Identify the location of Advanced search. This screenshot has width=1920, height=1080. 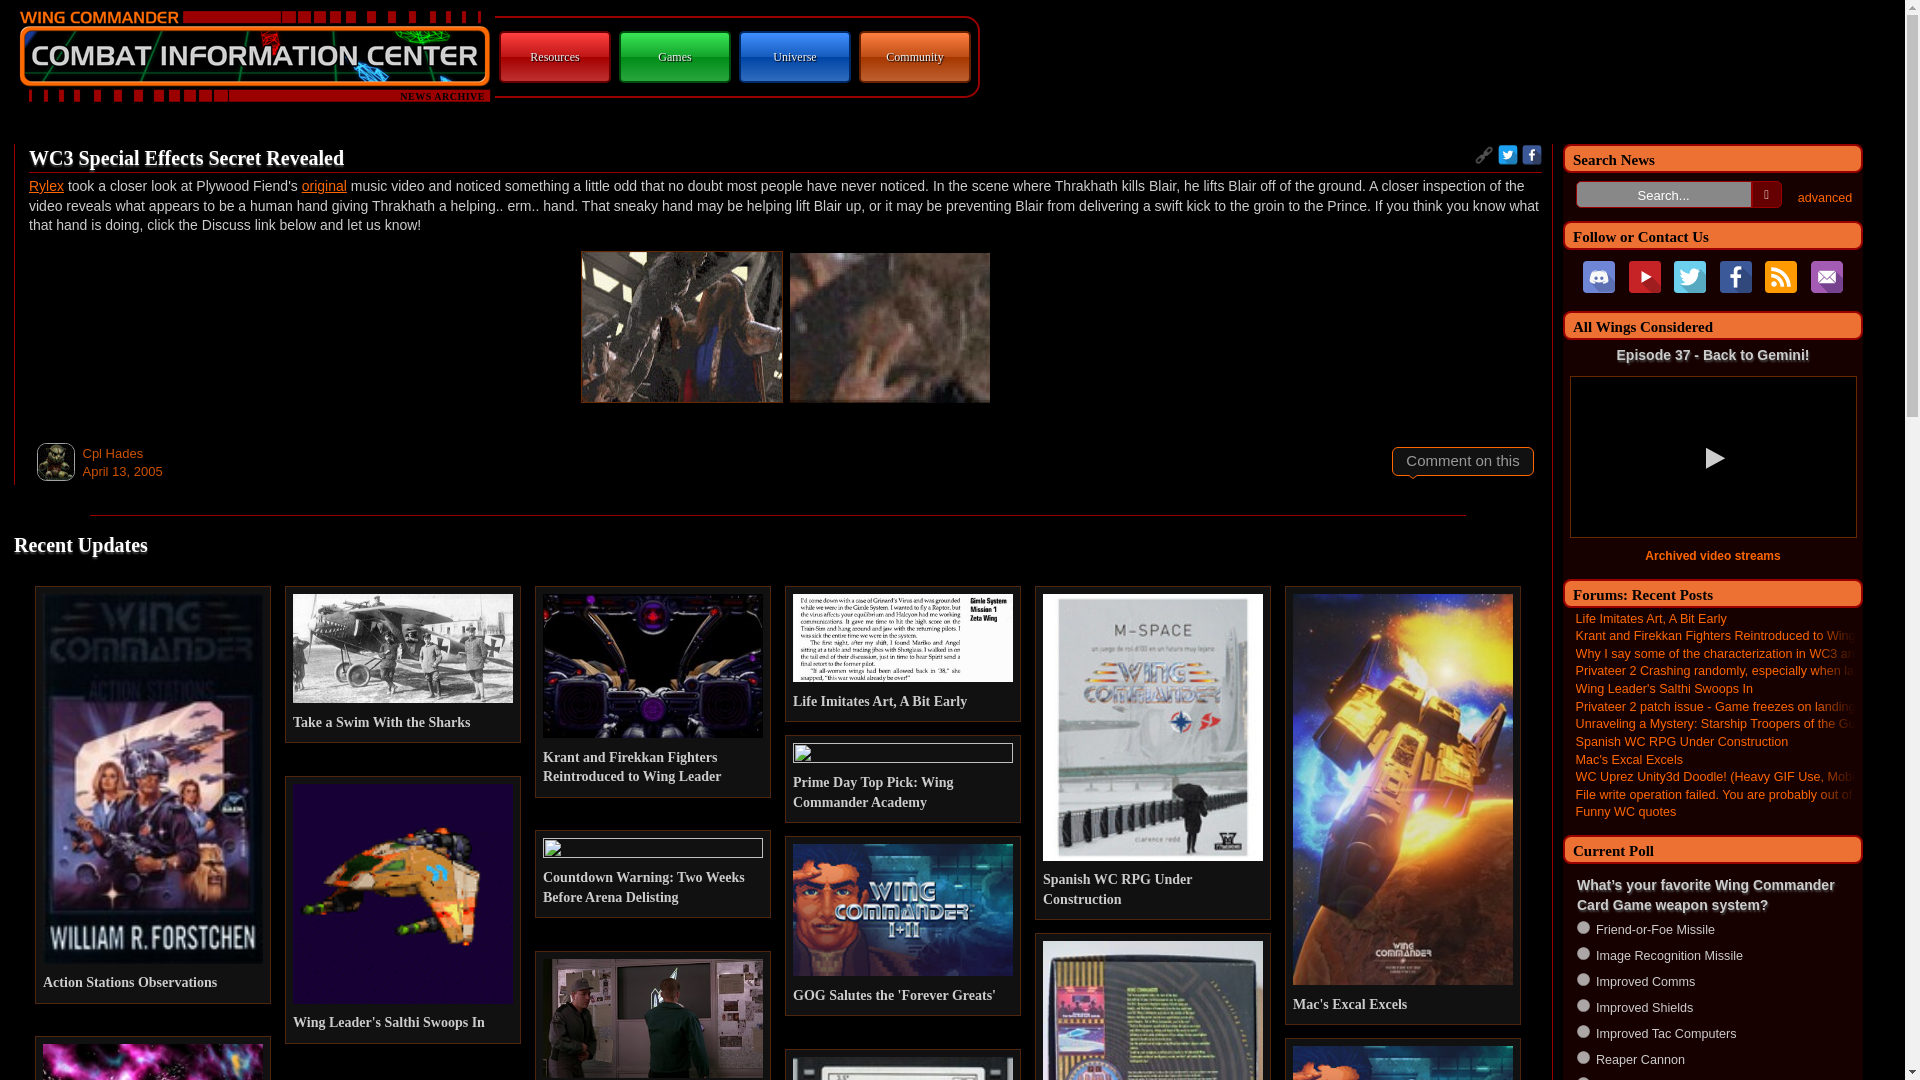
(1824, 198).